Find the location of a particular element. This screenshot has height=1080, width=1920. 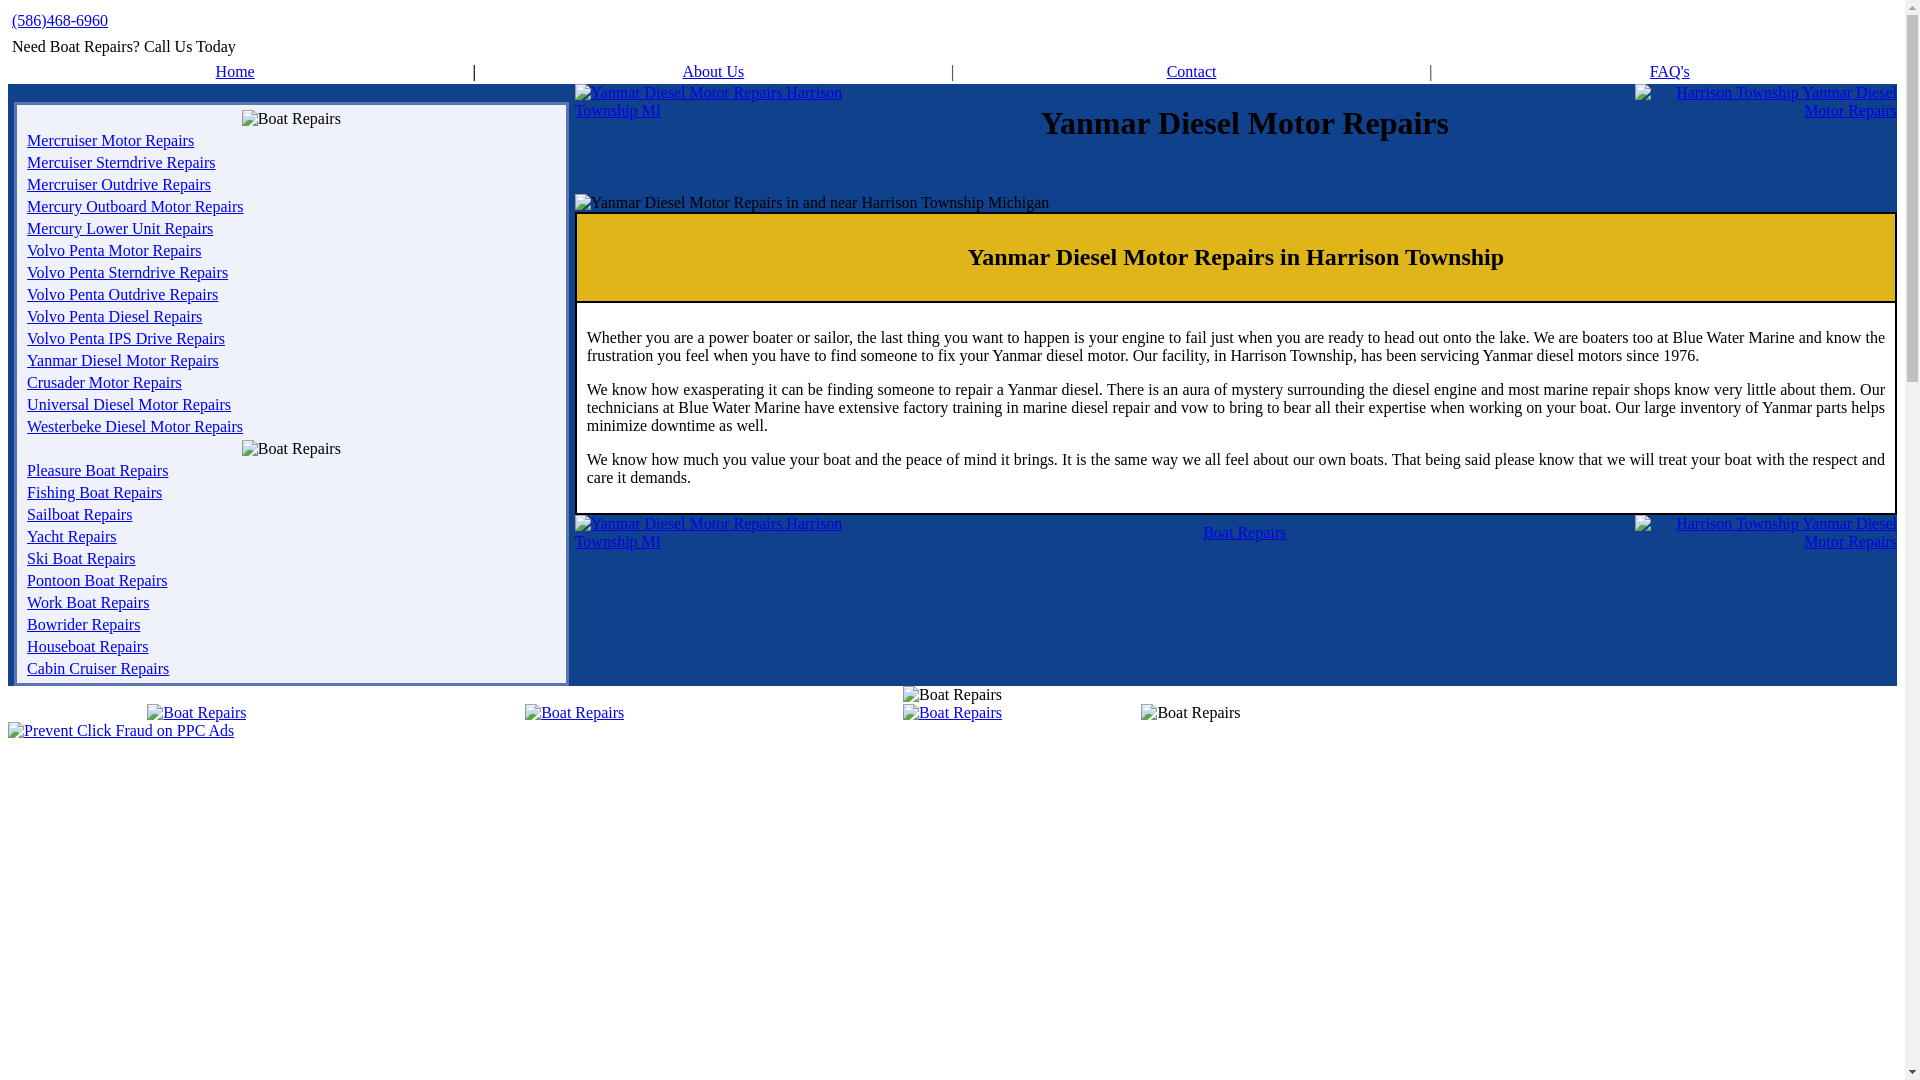

About Us is located at coordinates (712, 70).